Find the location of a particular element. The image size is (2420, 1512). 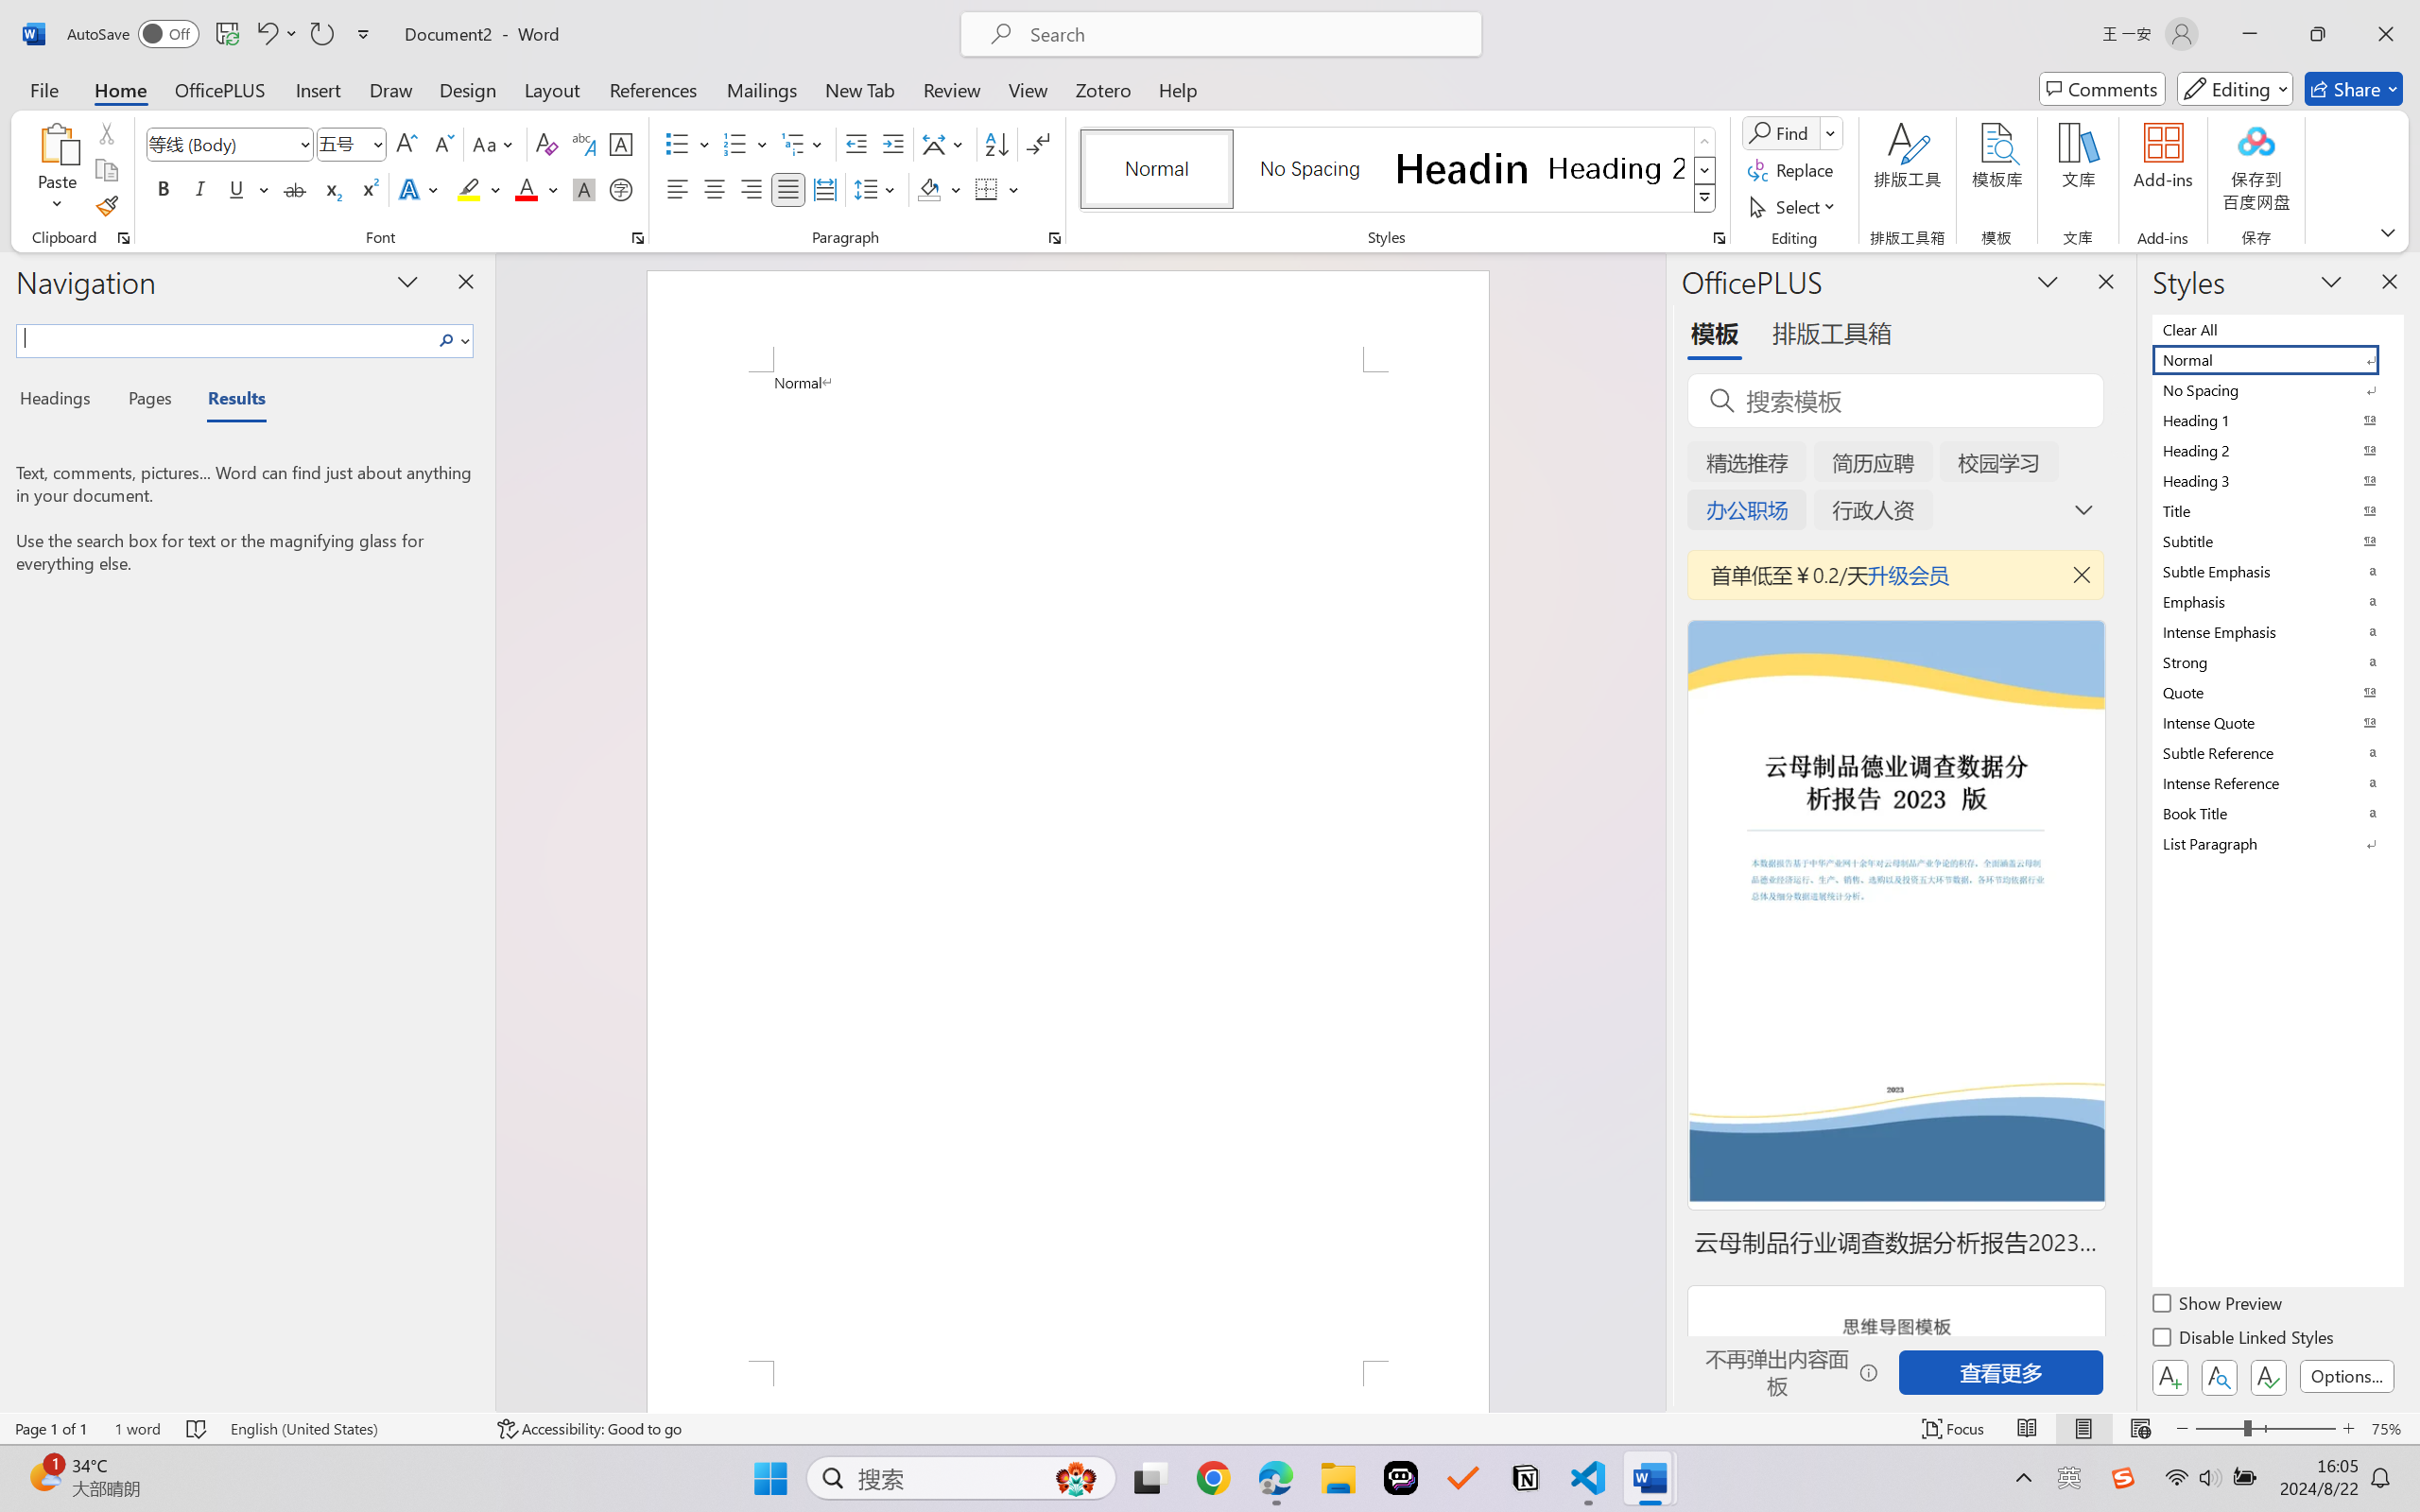

Subtle Emphasis is located at coordinates (2276, 571).